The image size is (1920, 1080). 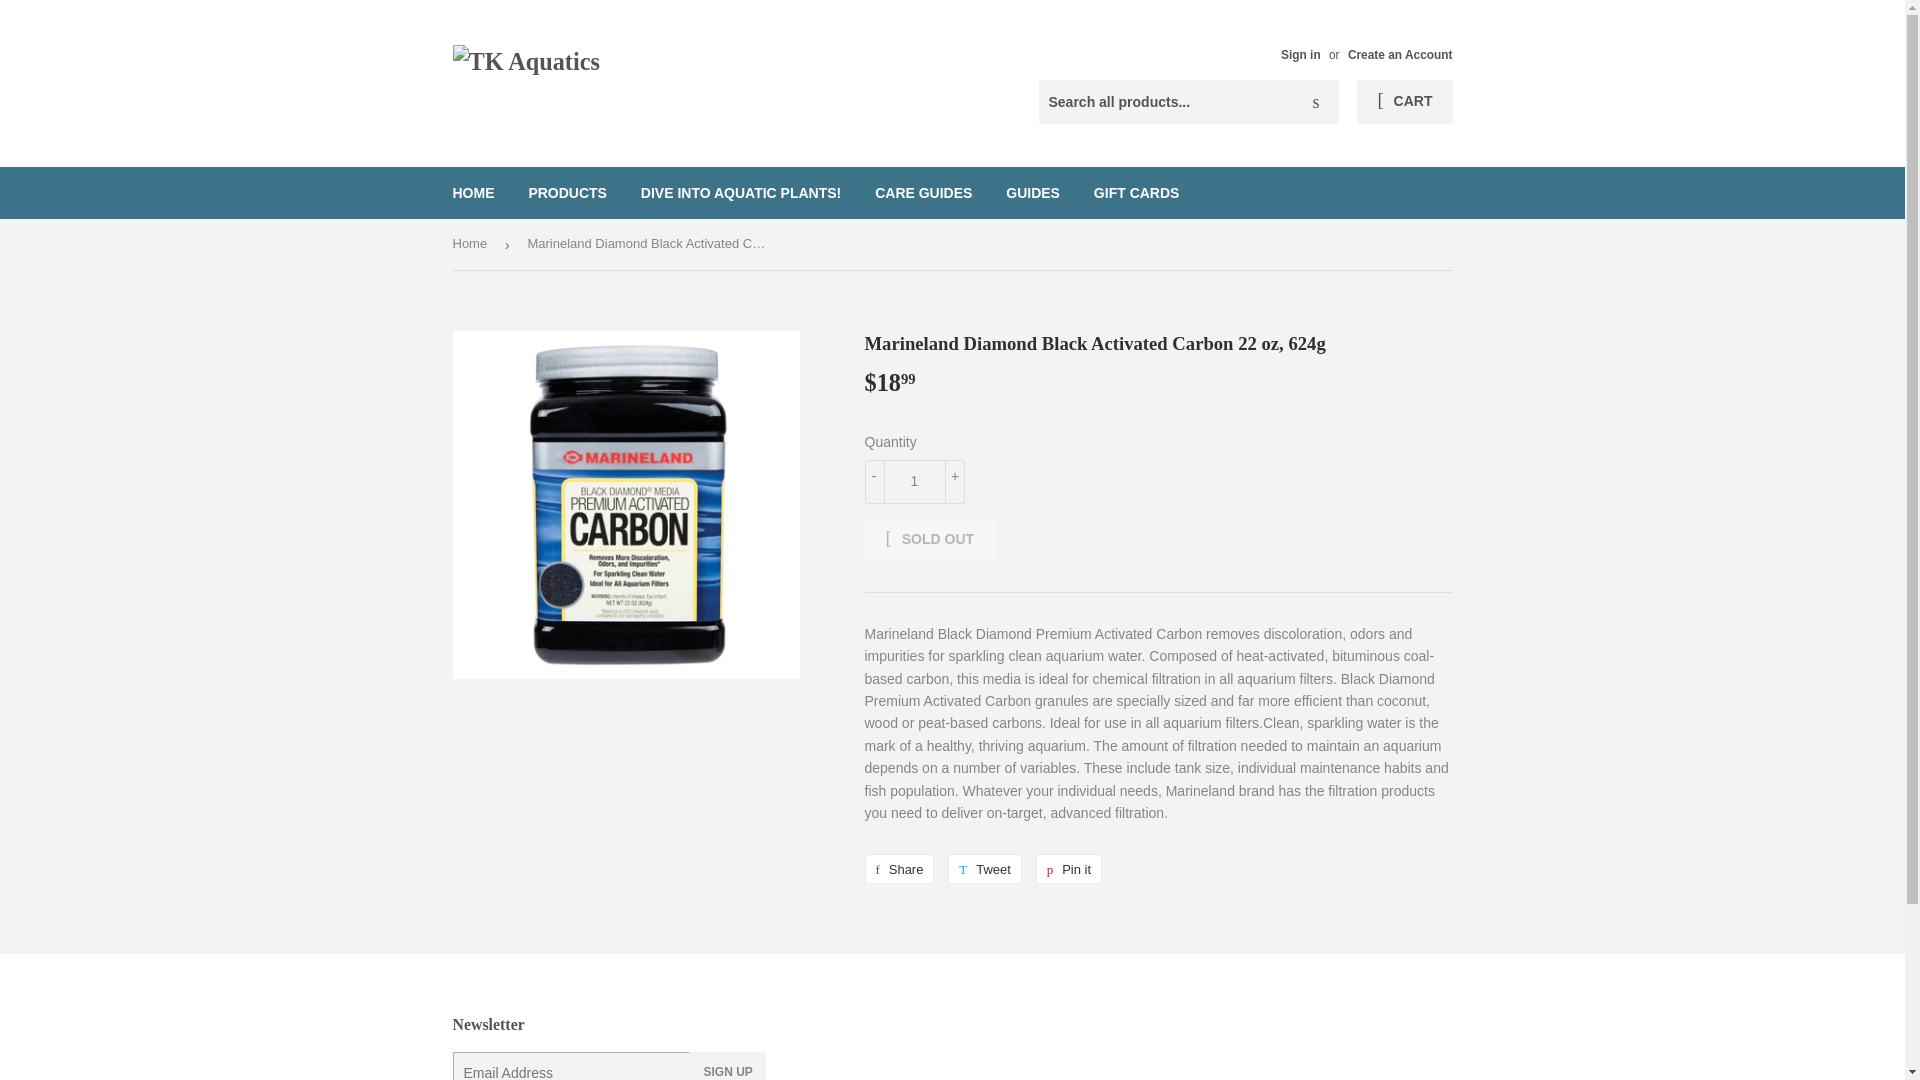 I want to click on SOLD OUT, so click(x=726, y=1066).